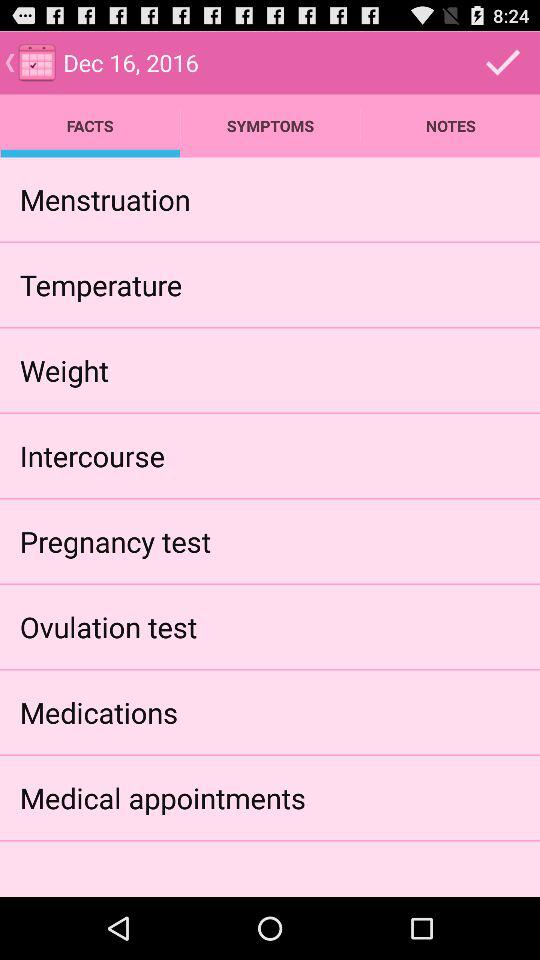 The width and height of the screenshot is (540, 960). What do you see at coordinates (104, 199) in the screenshot?
I see `jump until menstruation item` at bounding box center [104, 199].